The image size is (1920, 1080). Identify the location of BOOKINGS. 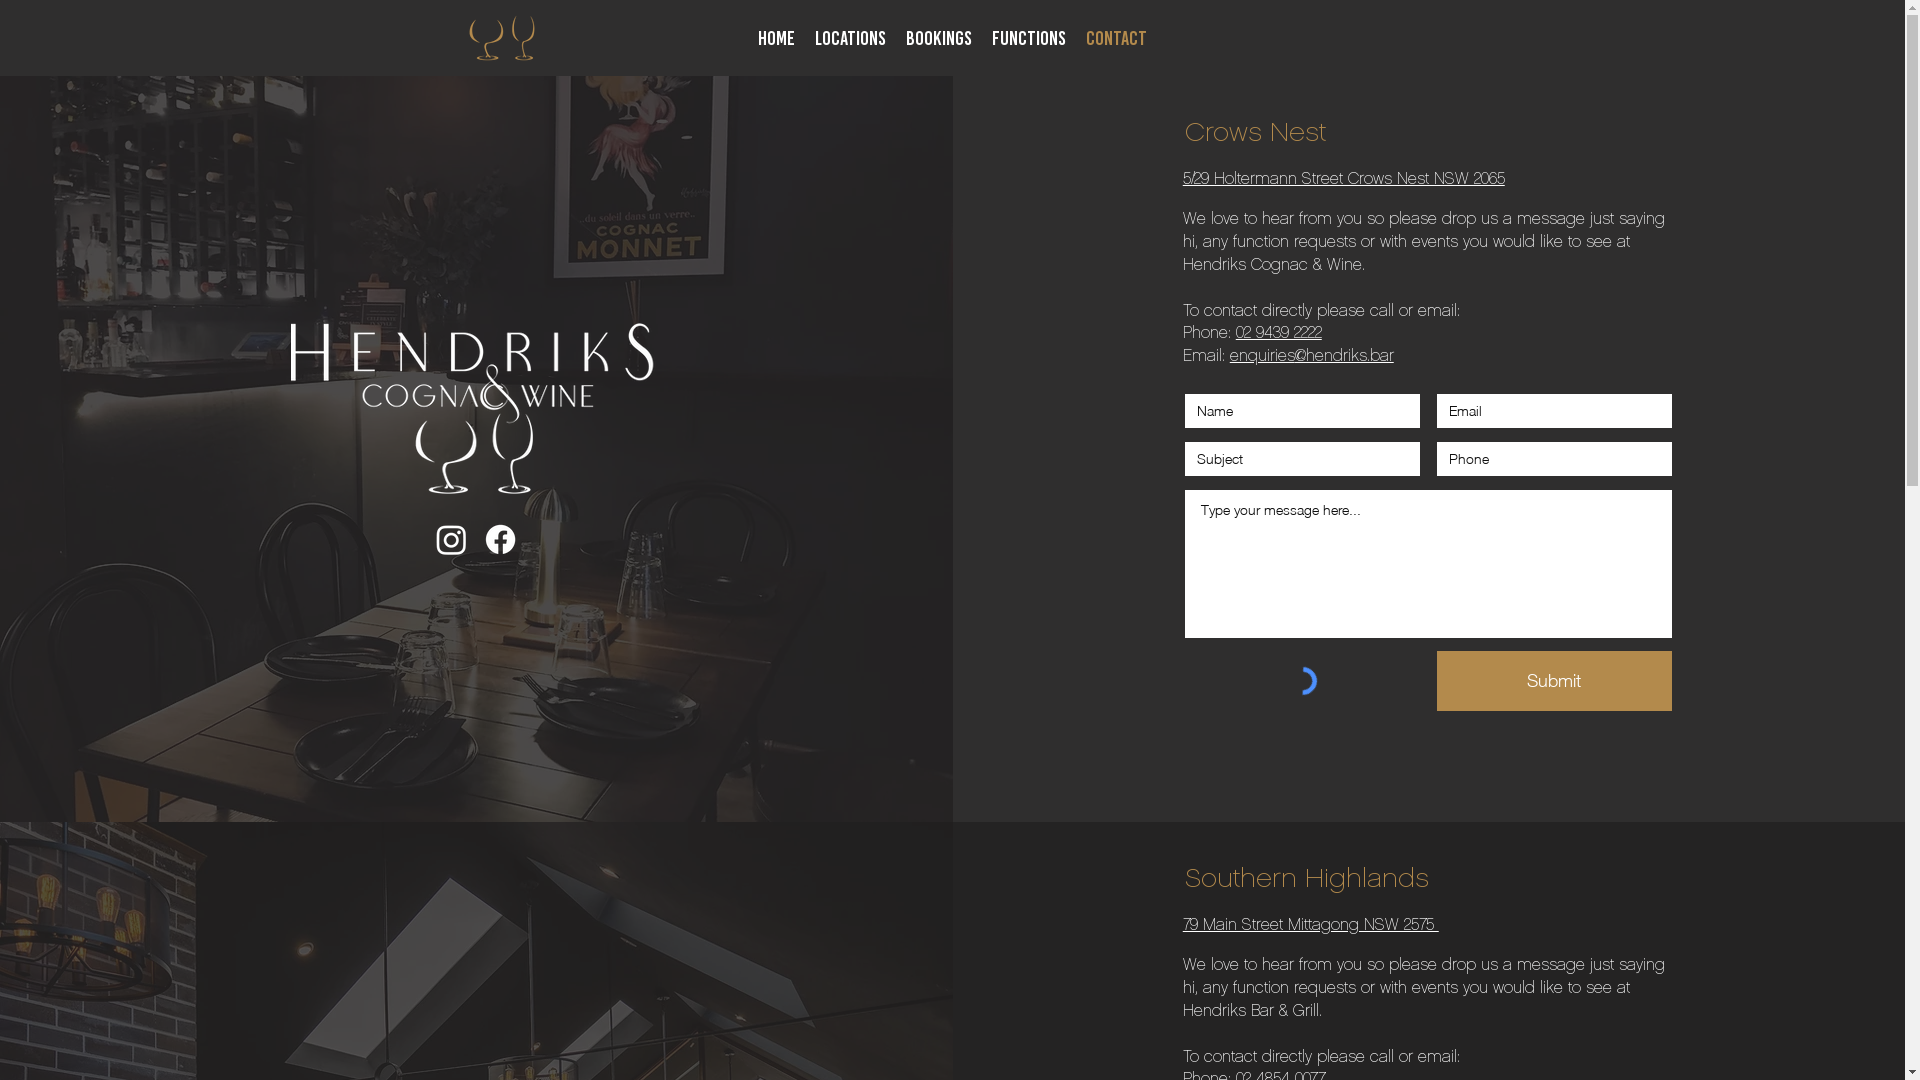
(939, 38).